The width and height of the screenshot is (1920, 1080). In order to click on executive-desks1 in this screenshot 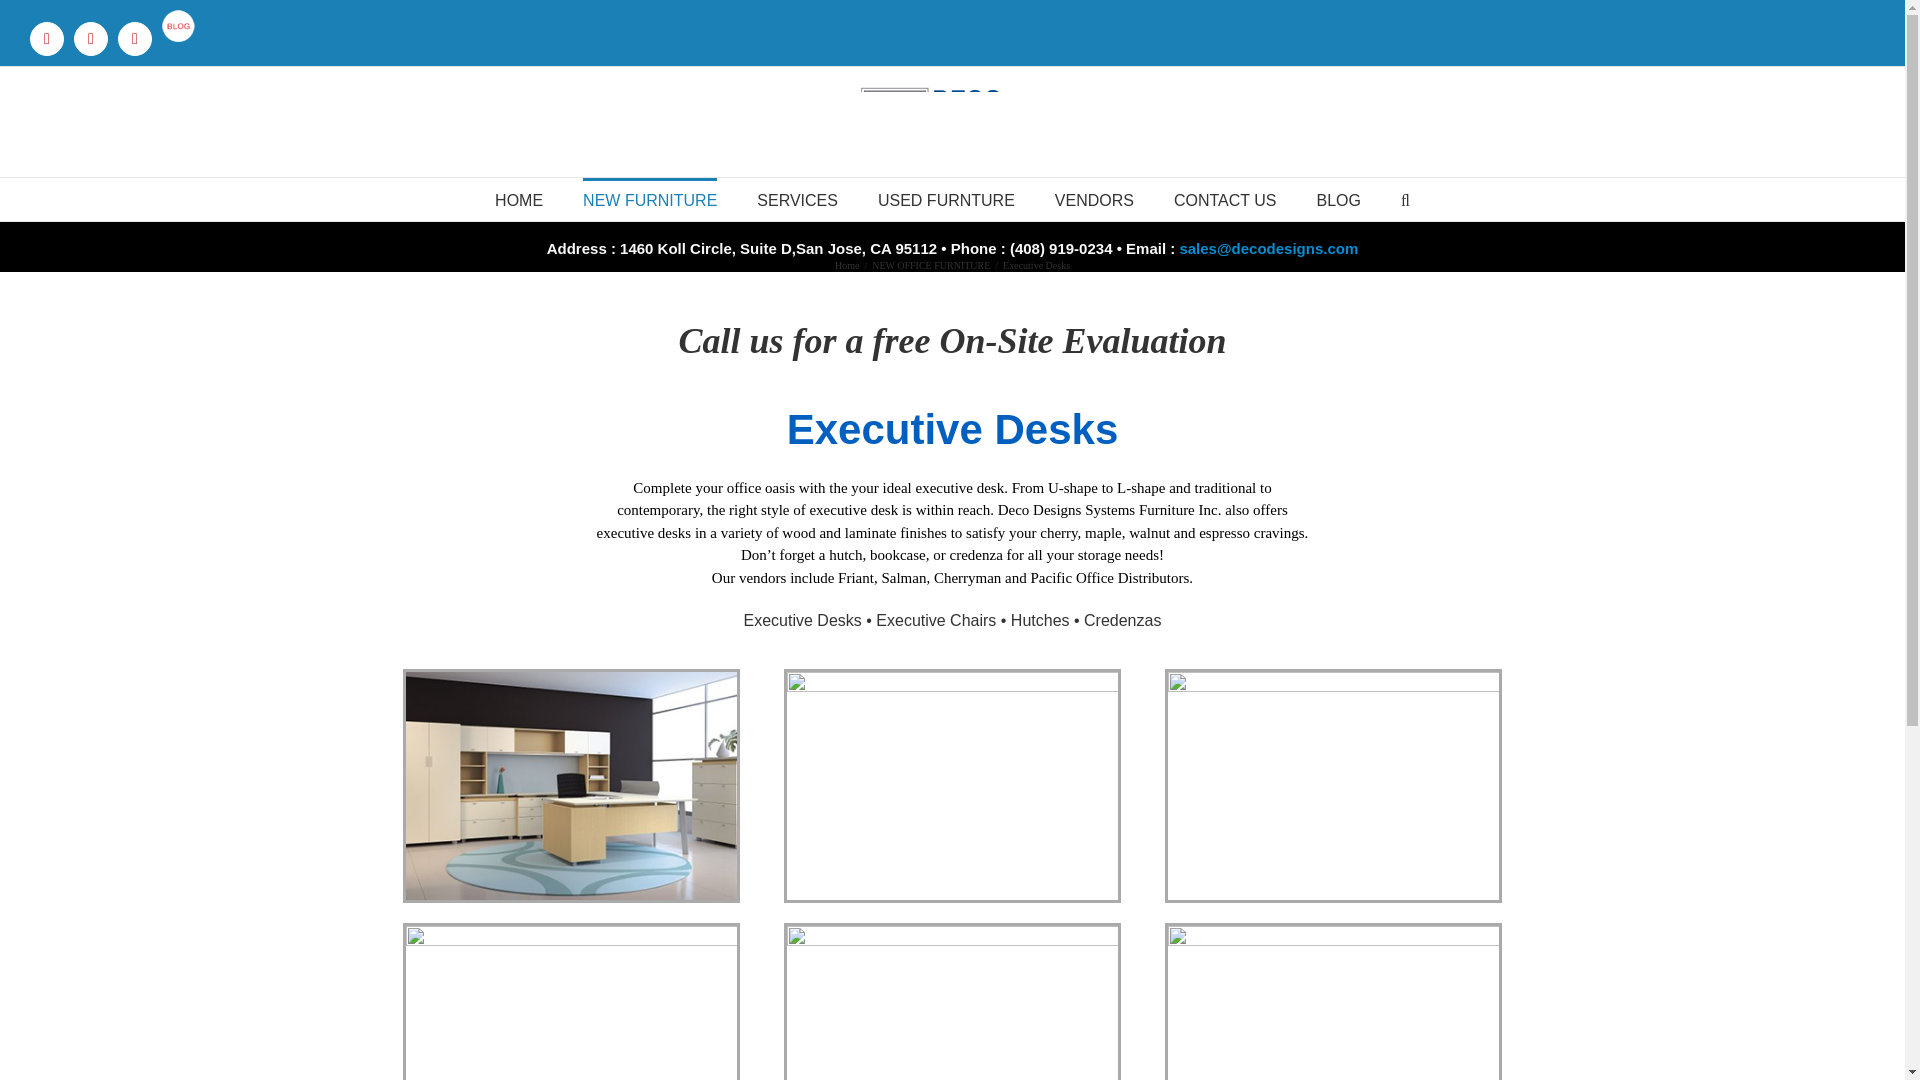, I will do `click(571, 784)`.